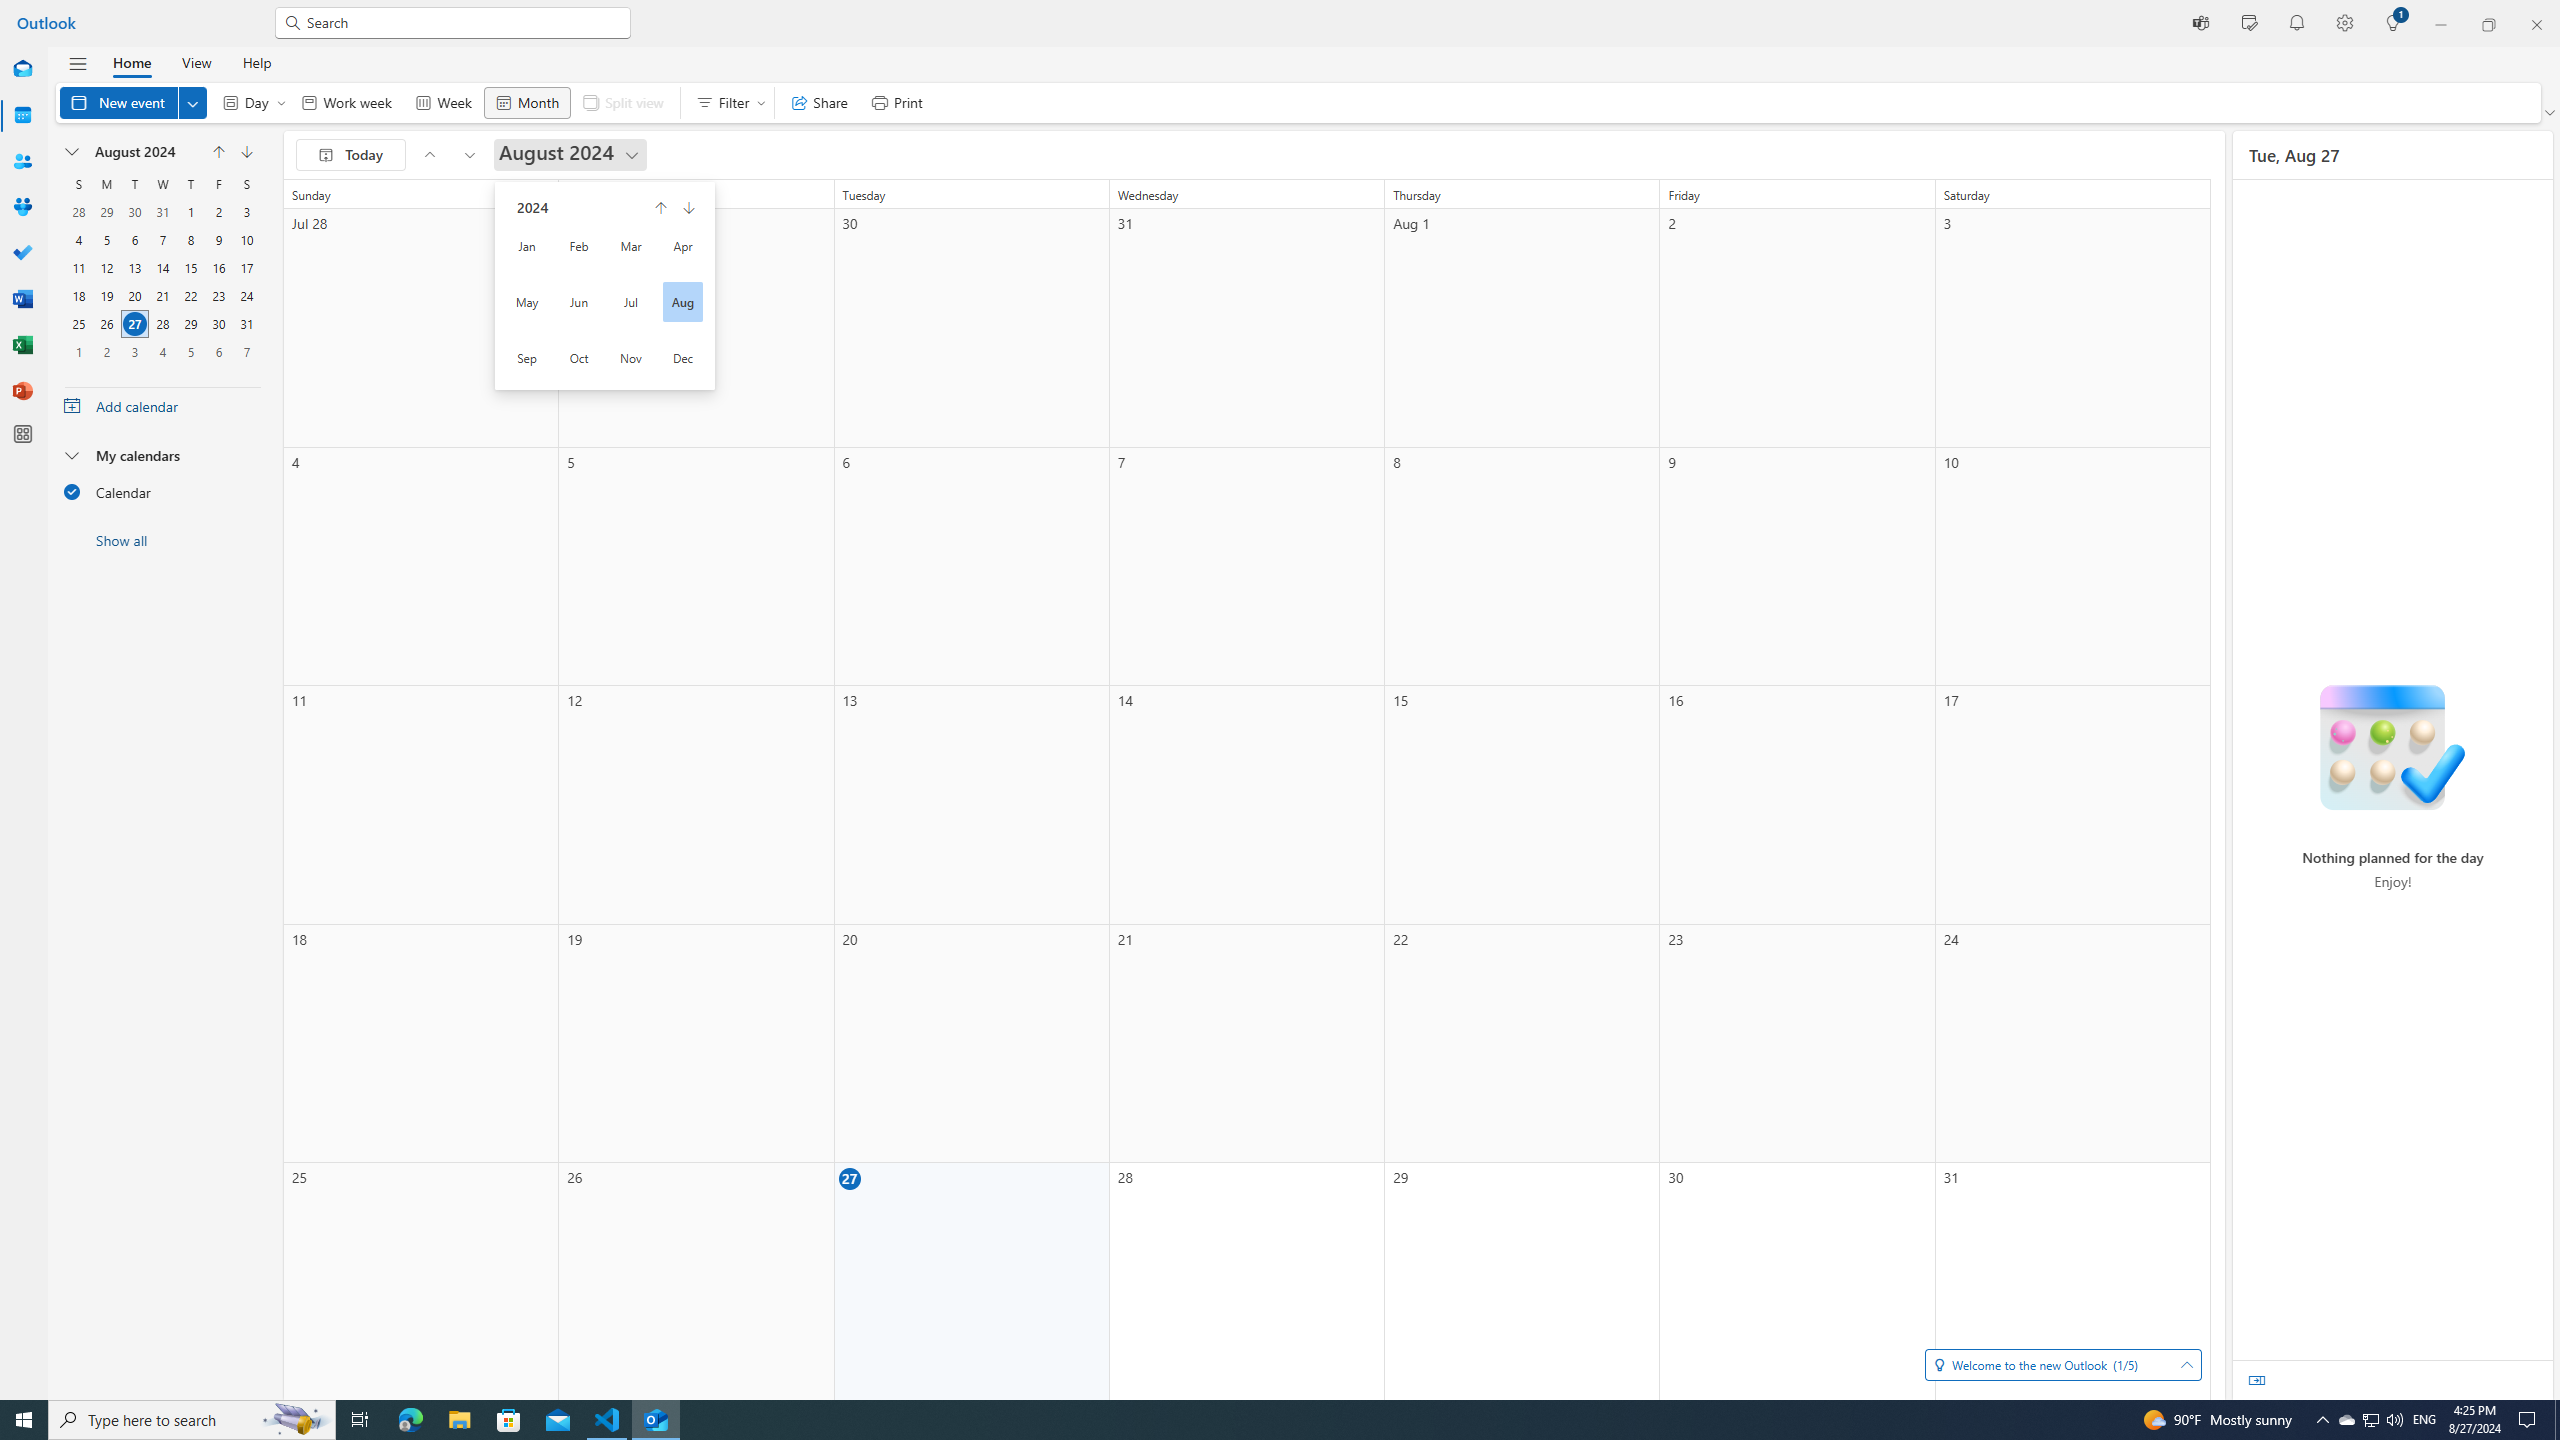 The height and width of the screenshot is (1440, 2560). What do you see at coordinates (246, 239) in the screenshot?
I see `10, August, 2024` at bounding box center [246, 239].